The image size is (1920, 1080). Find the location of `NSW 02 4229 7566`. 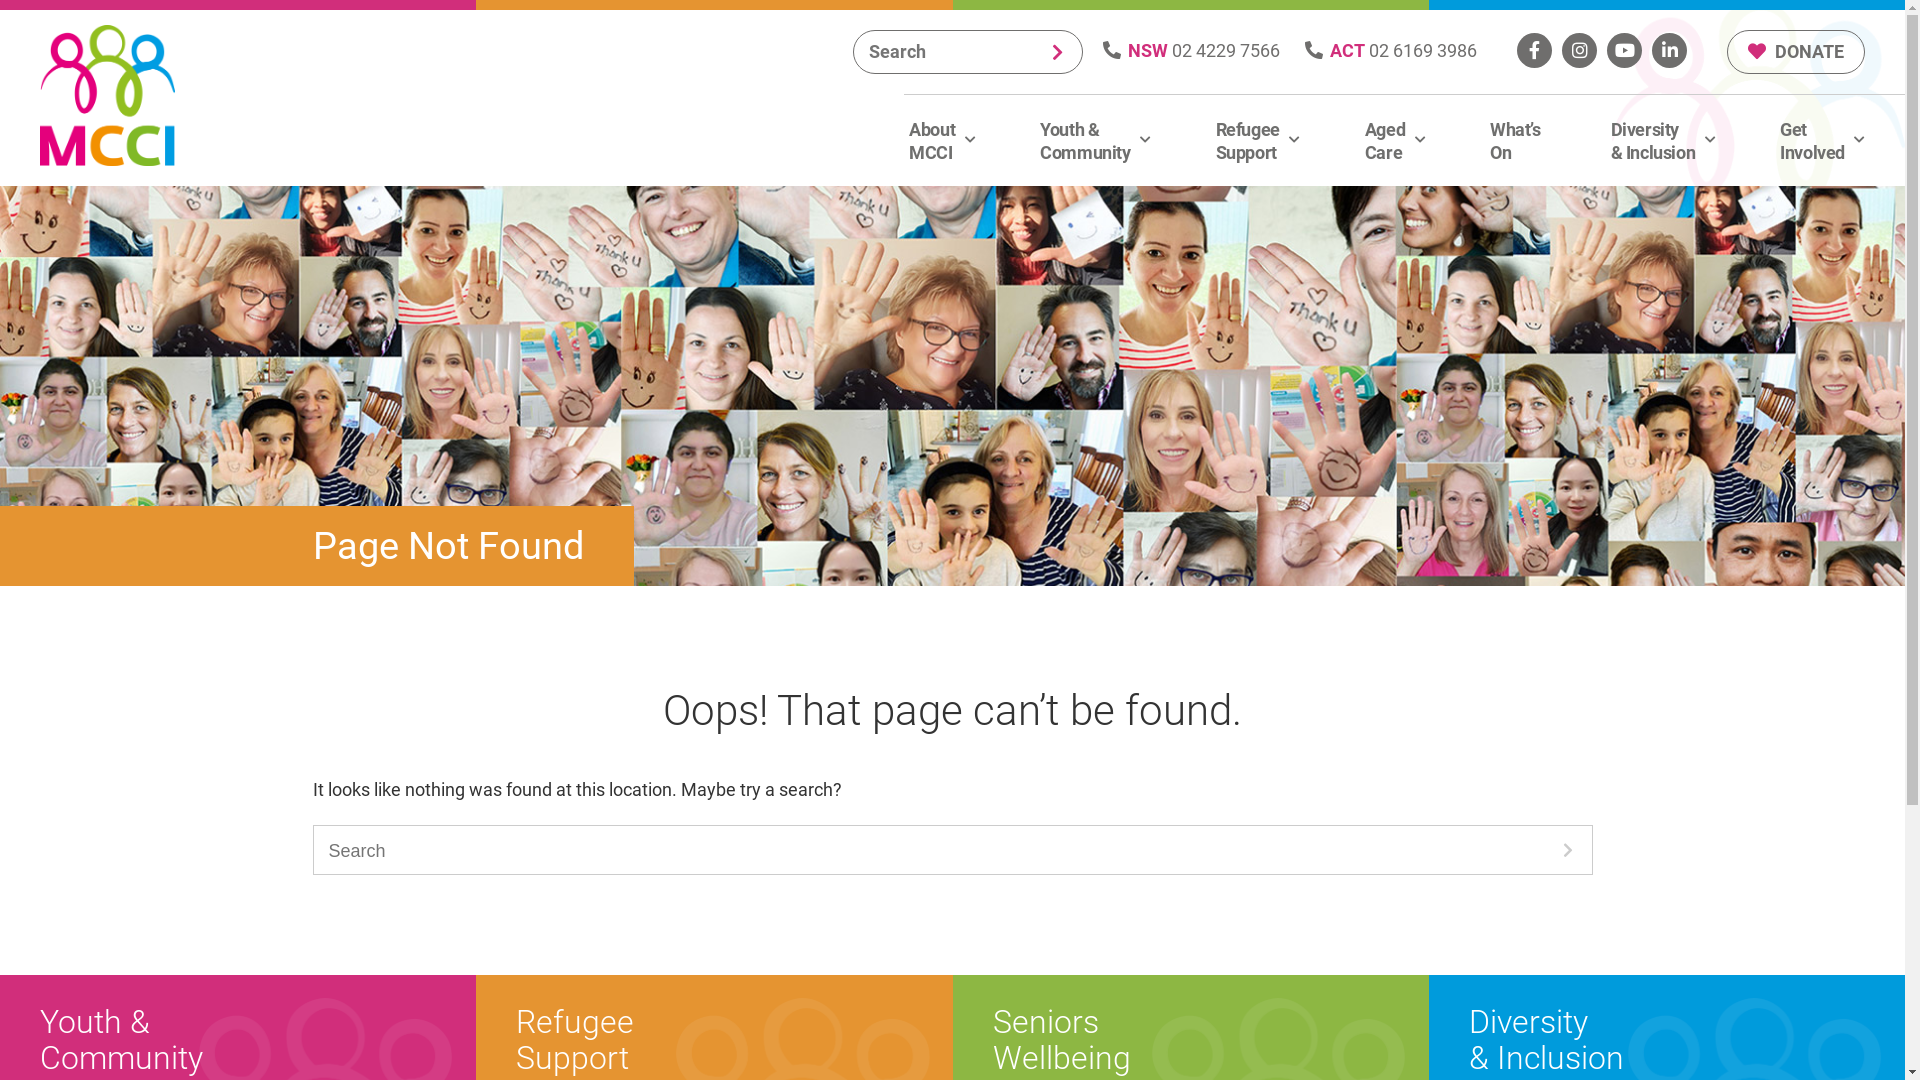

NSW 02 4229 7566 is located at coordinates (1192, 50).